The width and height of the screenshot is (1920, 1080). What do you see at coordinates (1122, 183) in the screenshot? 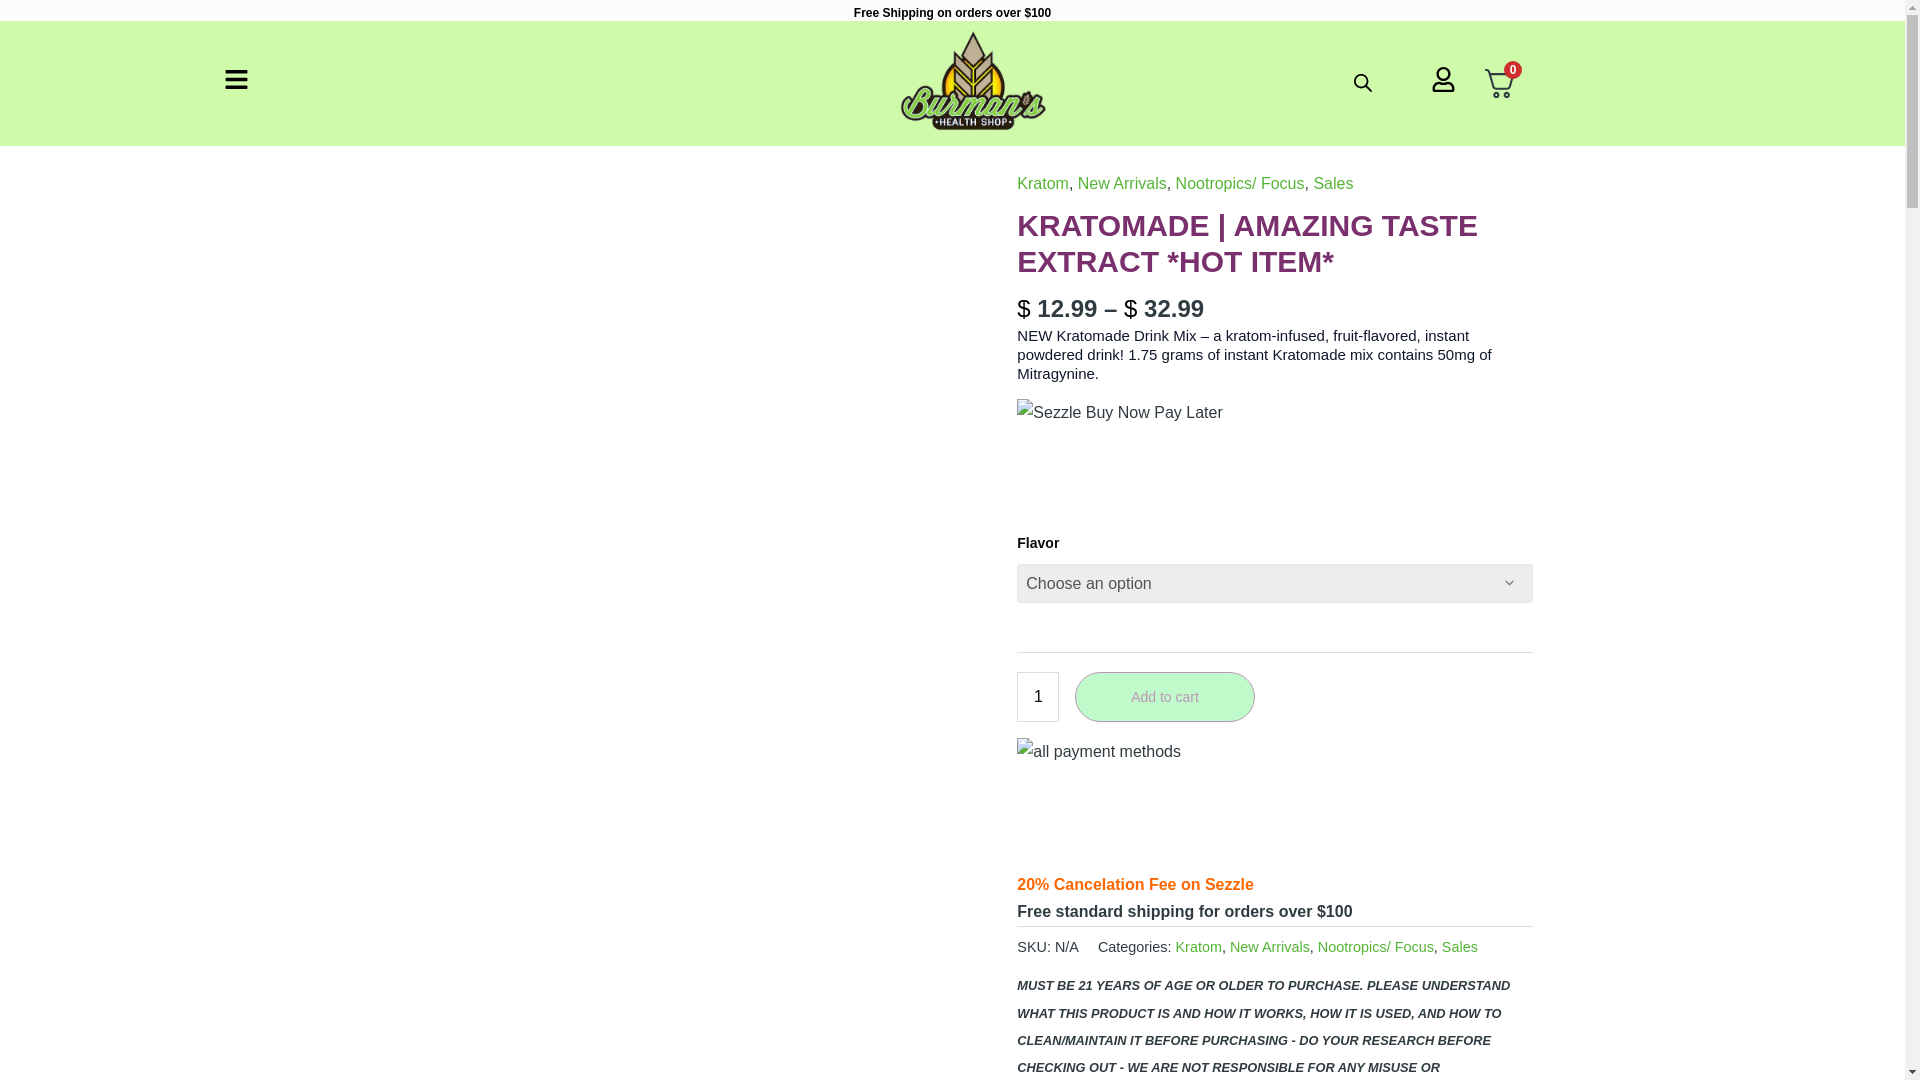
I see `New Arrivals` at bounding box center [1122, 183].